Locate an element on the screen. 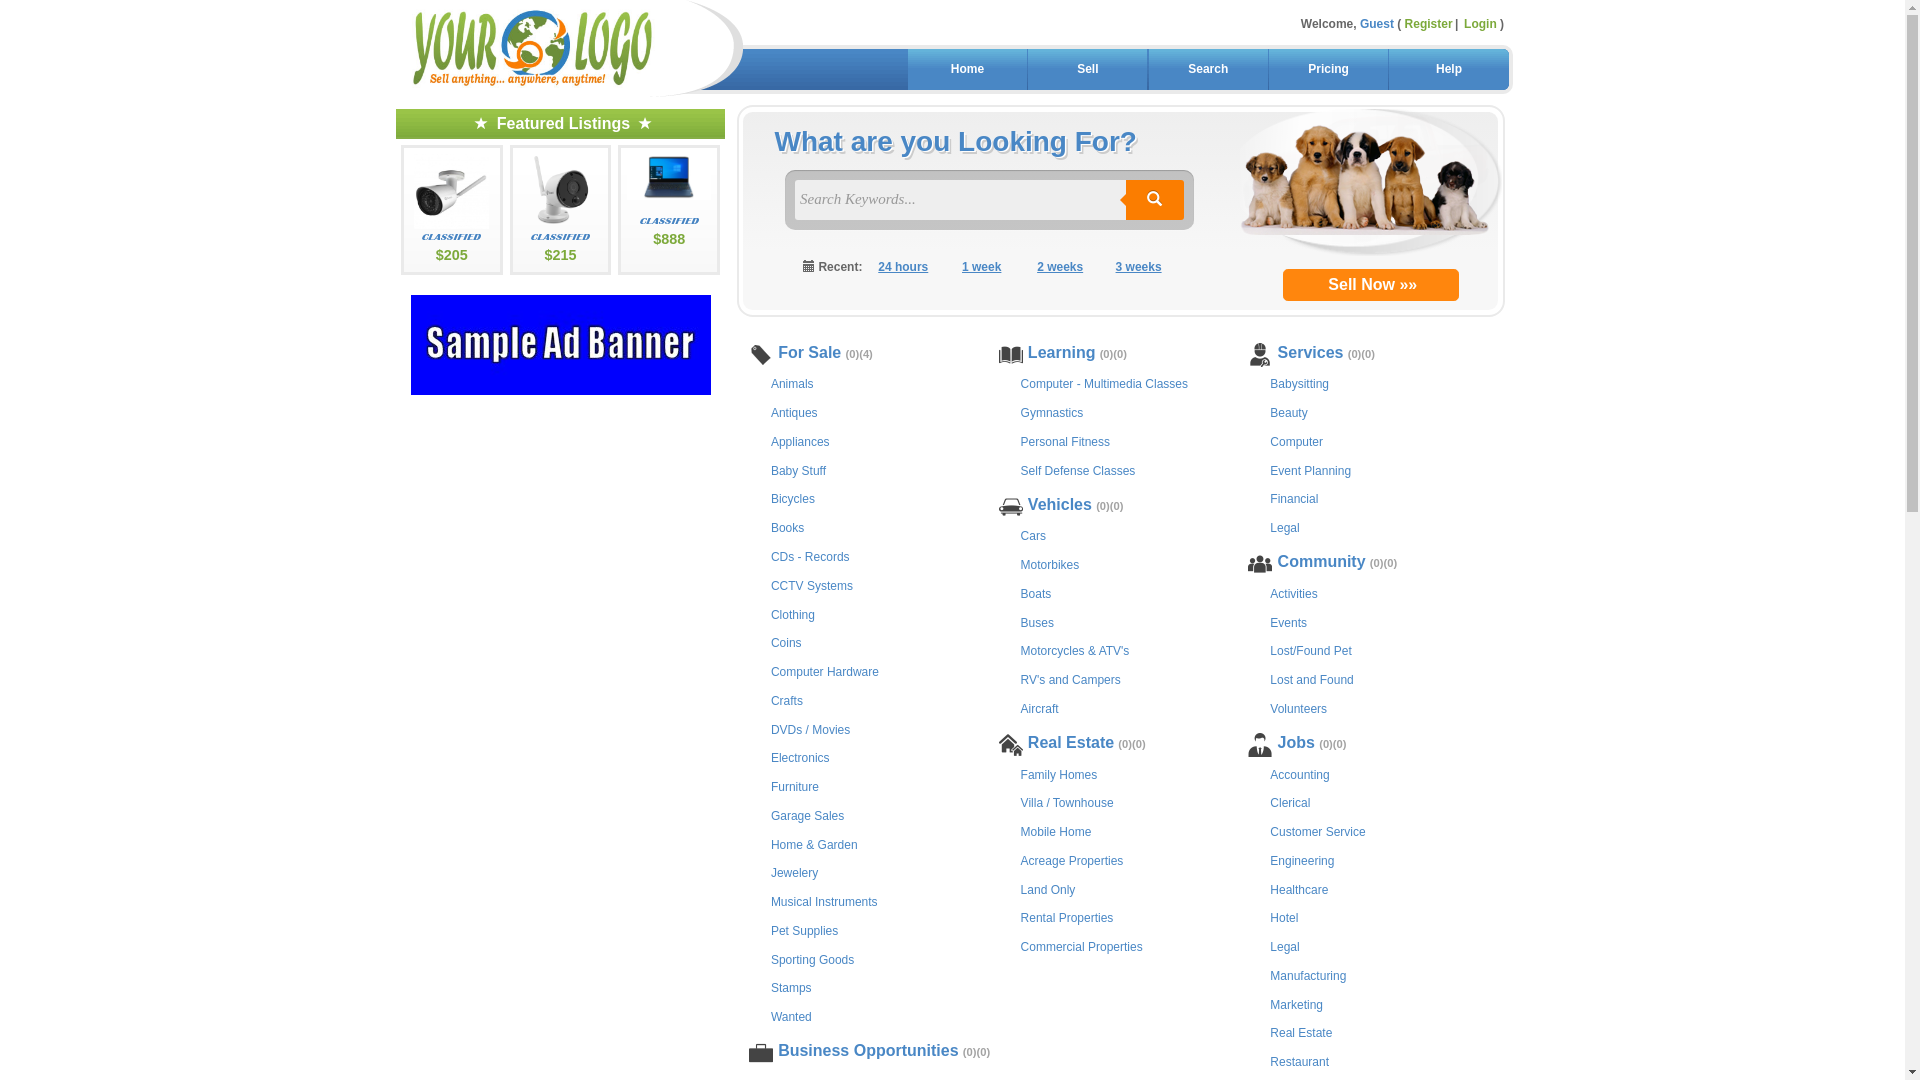 This screenshot has width=1920, height=1080. Crafts is located at coordinates (787, 700).